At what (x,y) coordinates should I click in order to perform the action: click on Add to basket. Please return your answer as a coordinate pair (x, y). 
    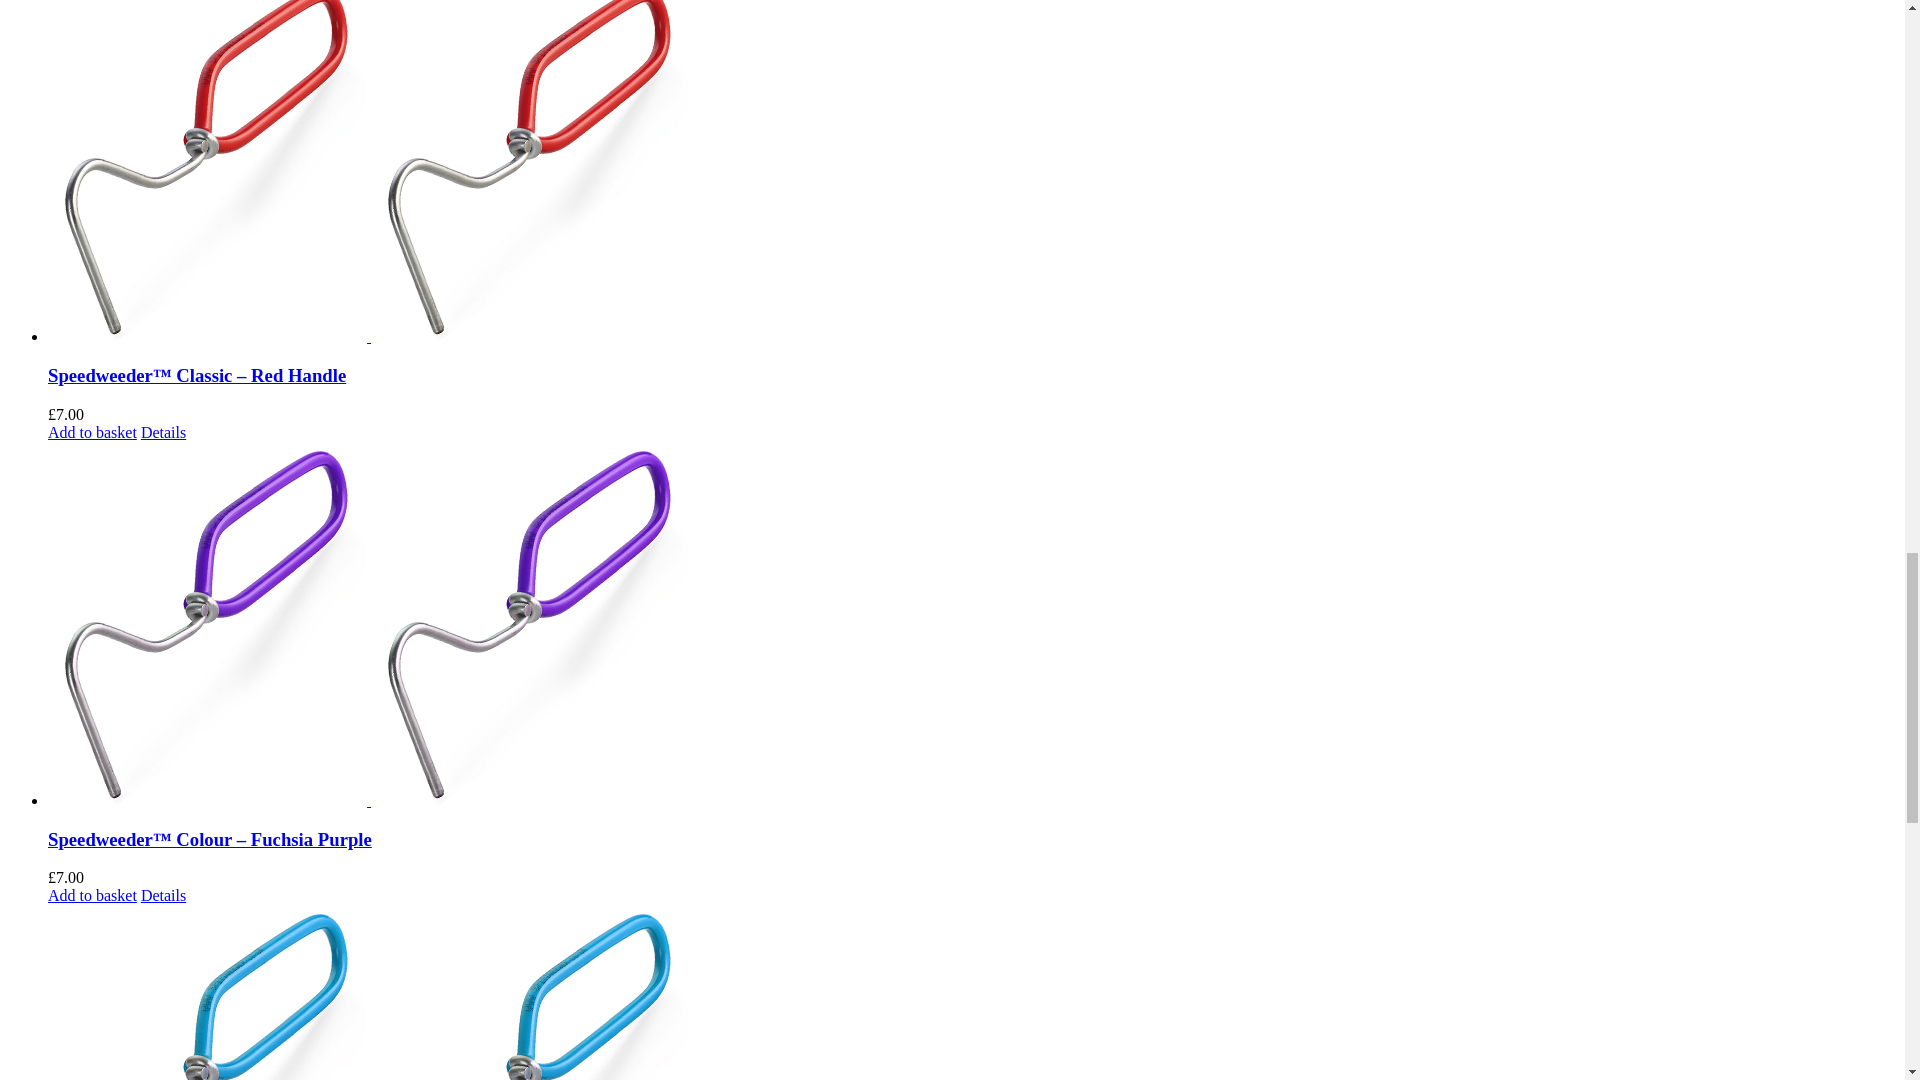
    Looking at the image, I should click on (92, 432).